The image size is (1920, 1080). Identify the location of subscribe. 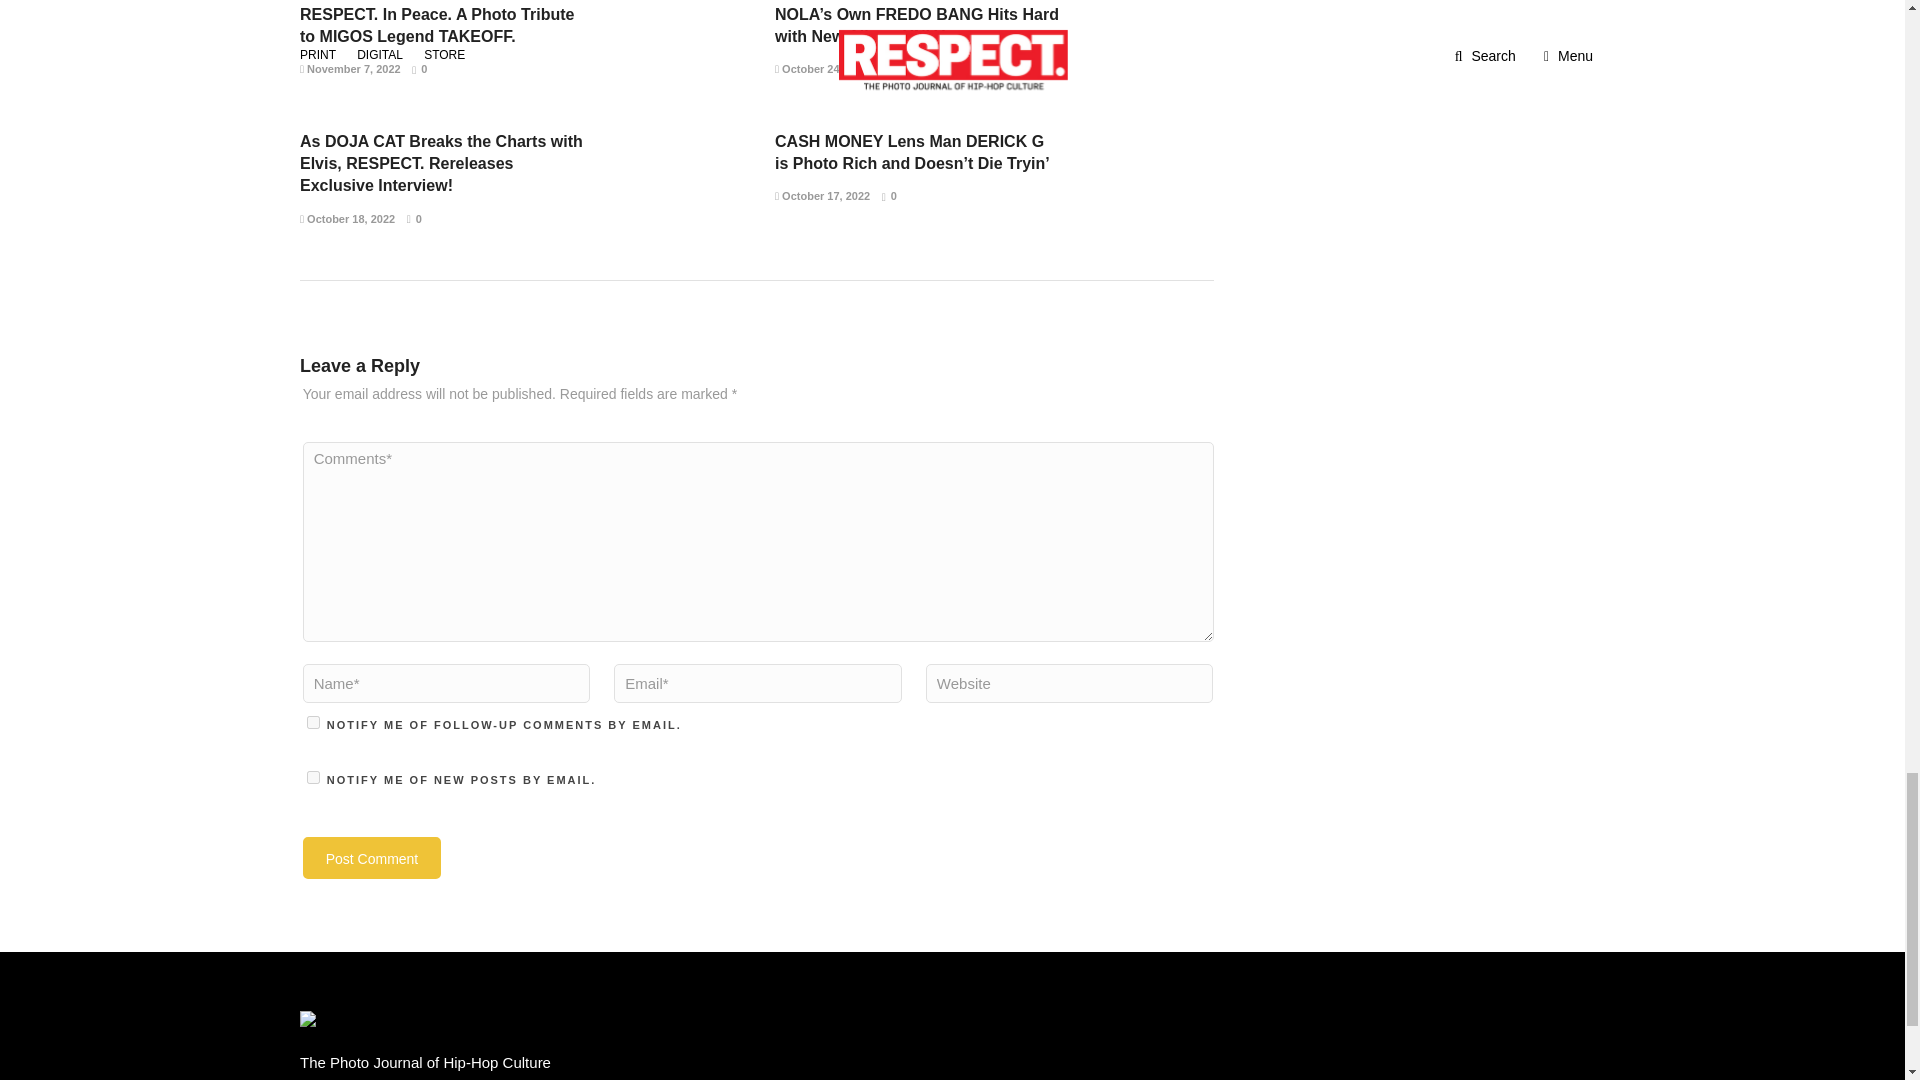
(314, 722).